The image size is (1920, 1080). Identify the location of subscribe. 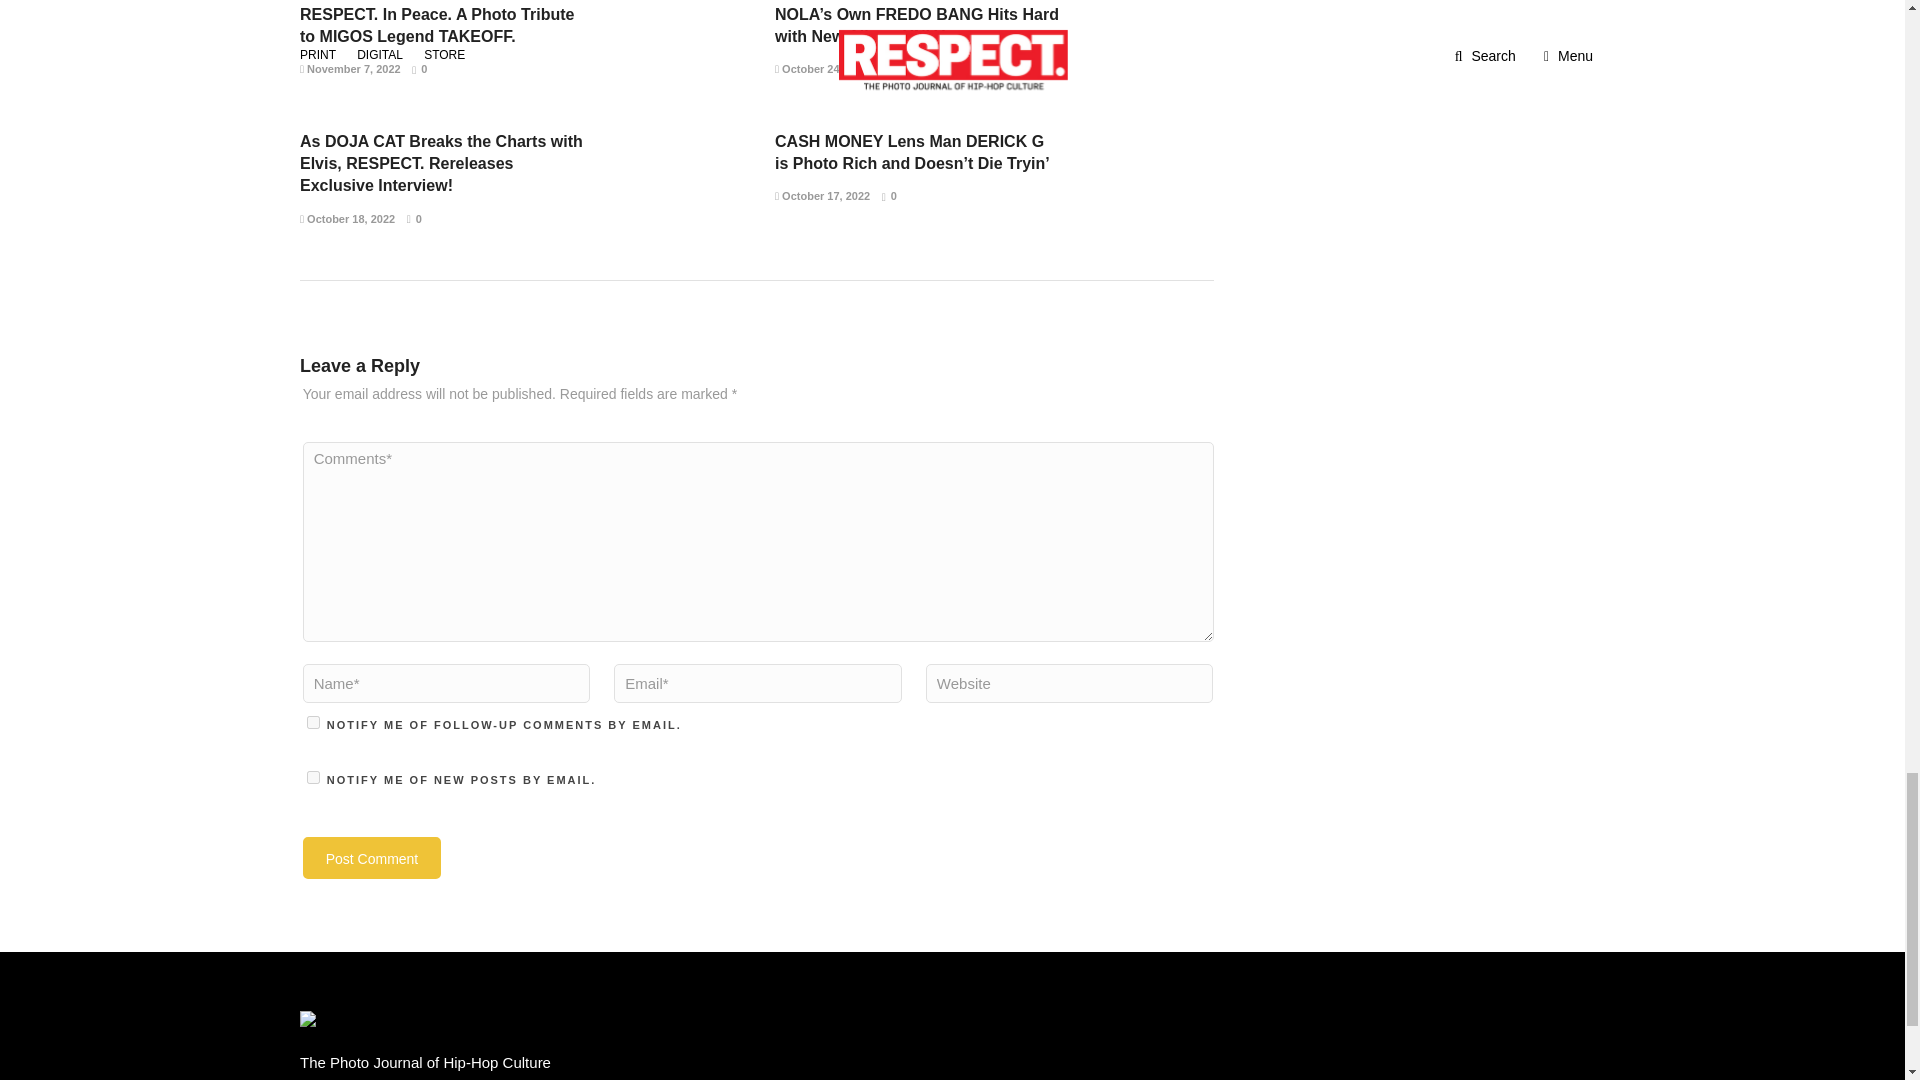
(314, 722).